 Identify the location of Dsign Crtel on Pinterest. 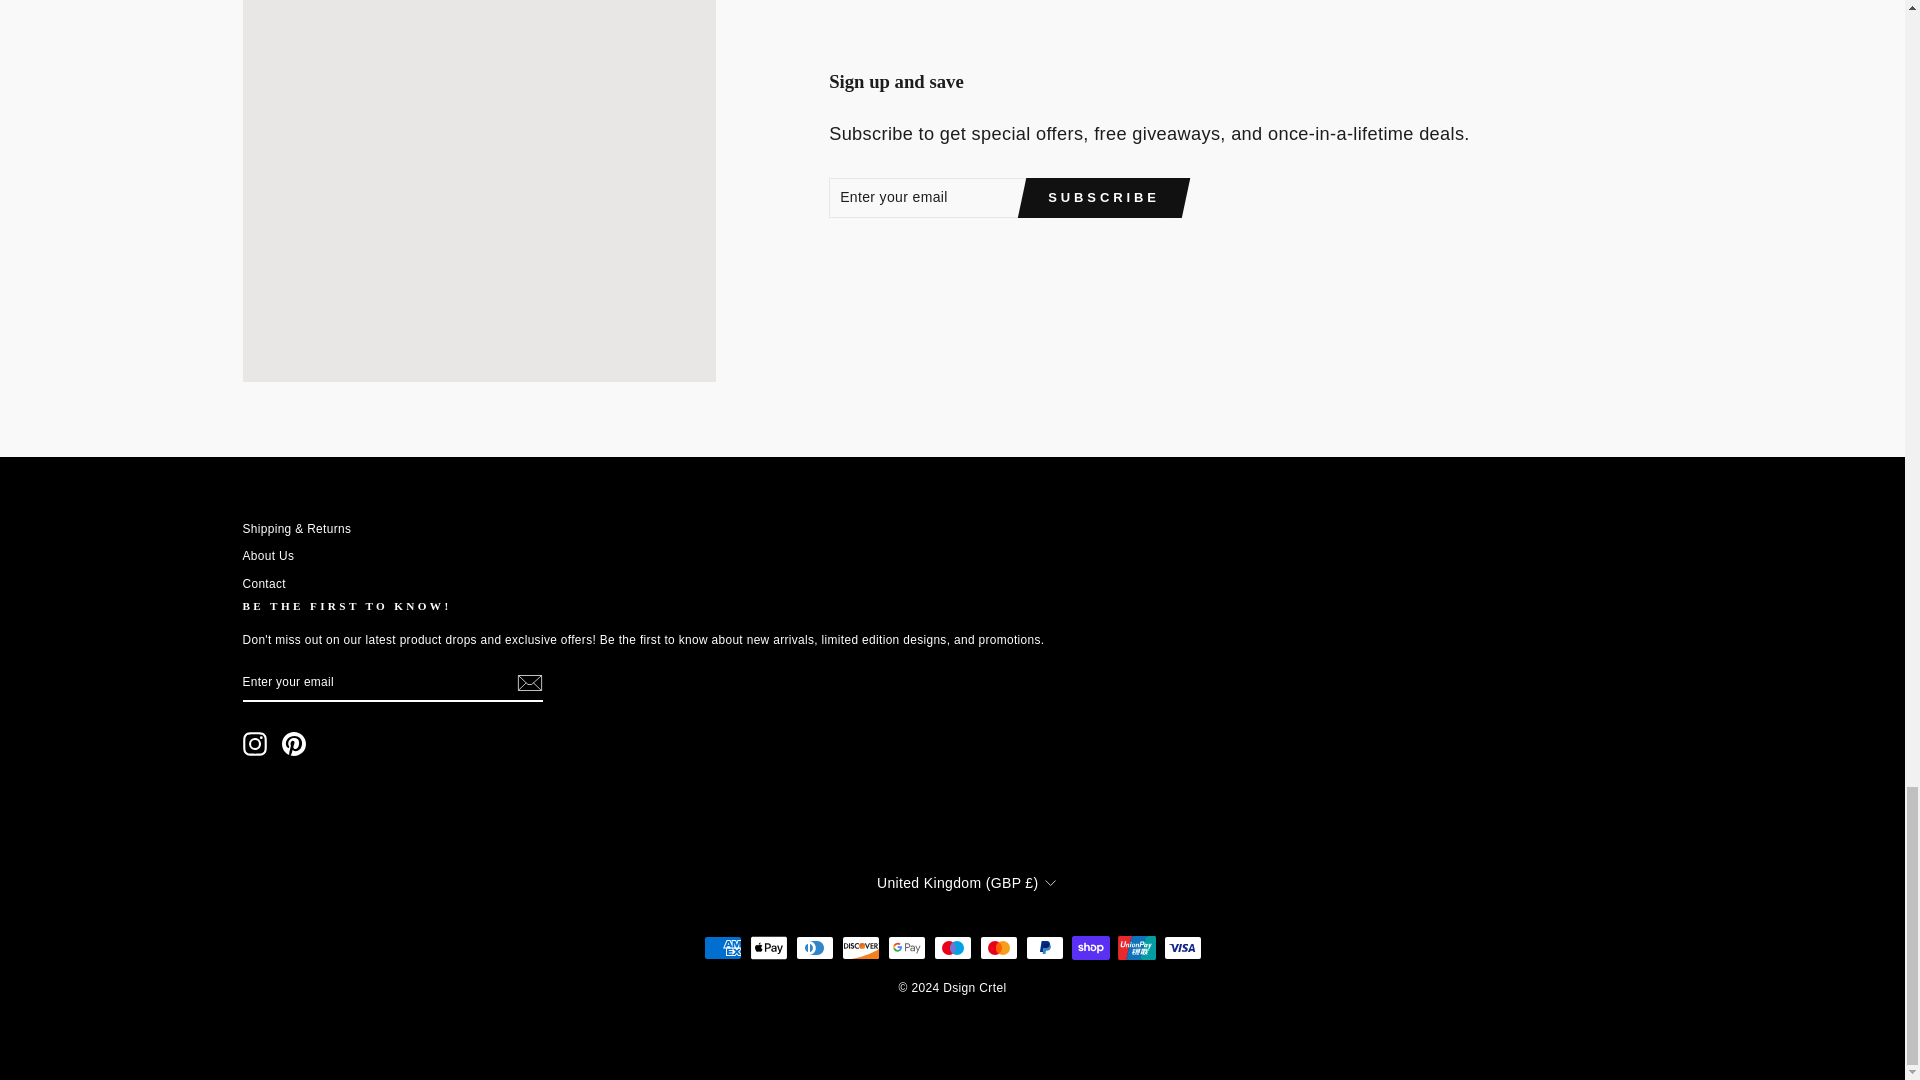
(294, 744).